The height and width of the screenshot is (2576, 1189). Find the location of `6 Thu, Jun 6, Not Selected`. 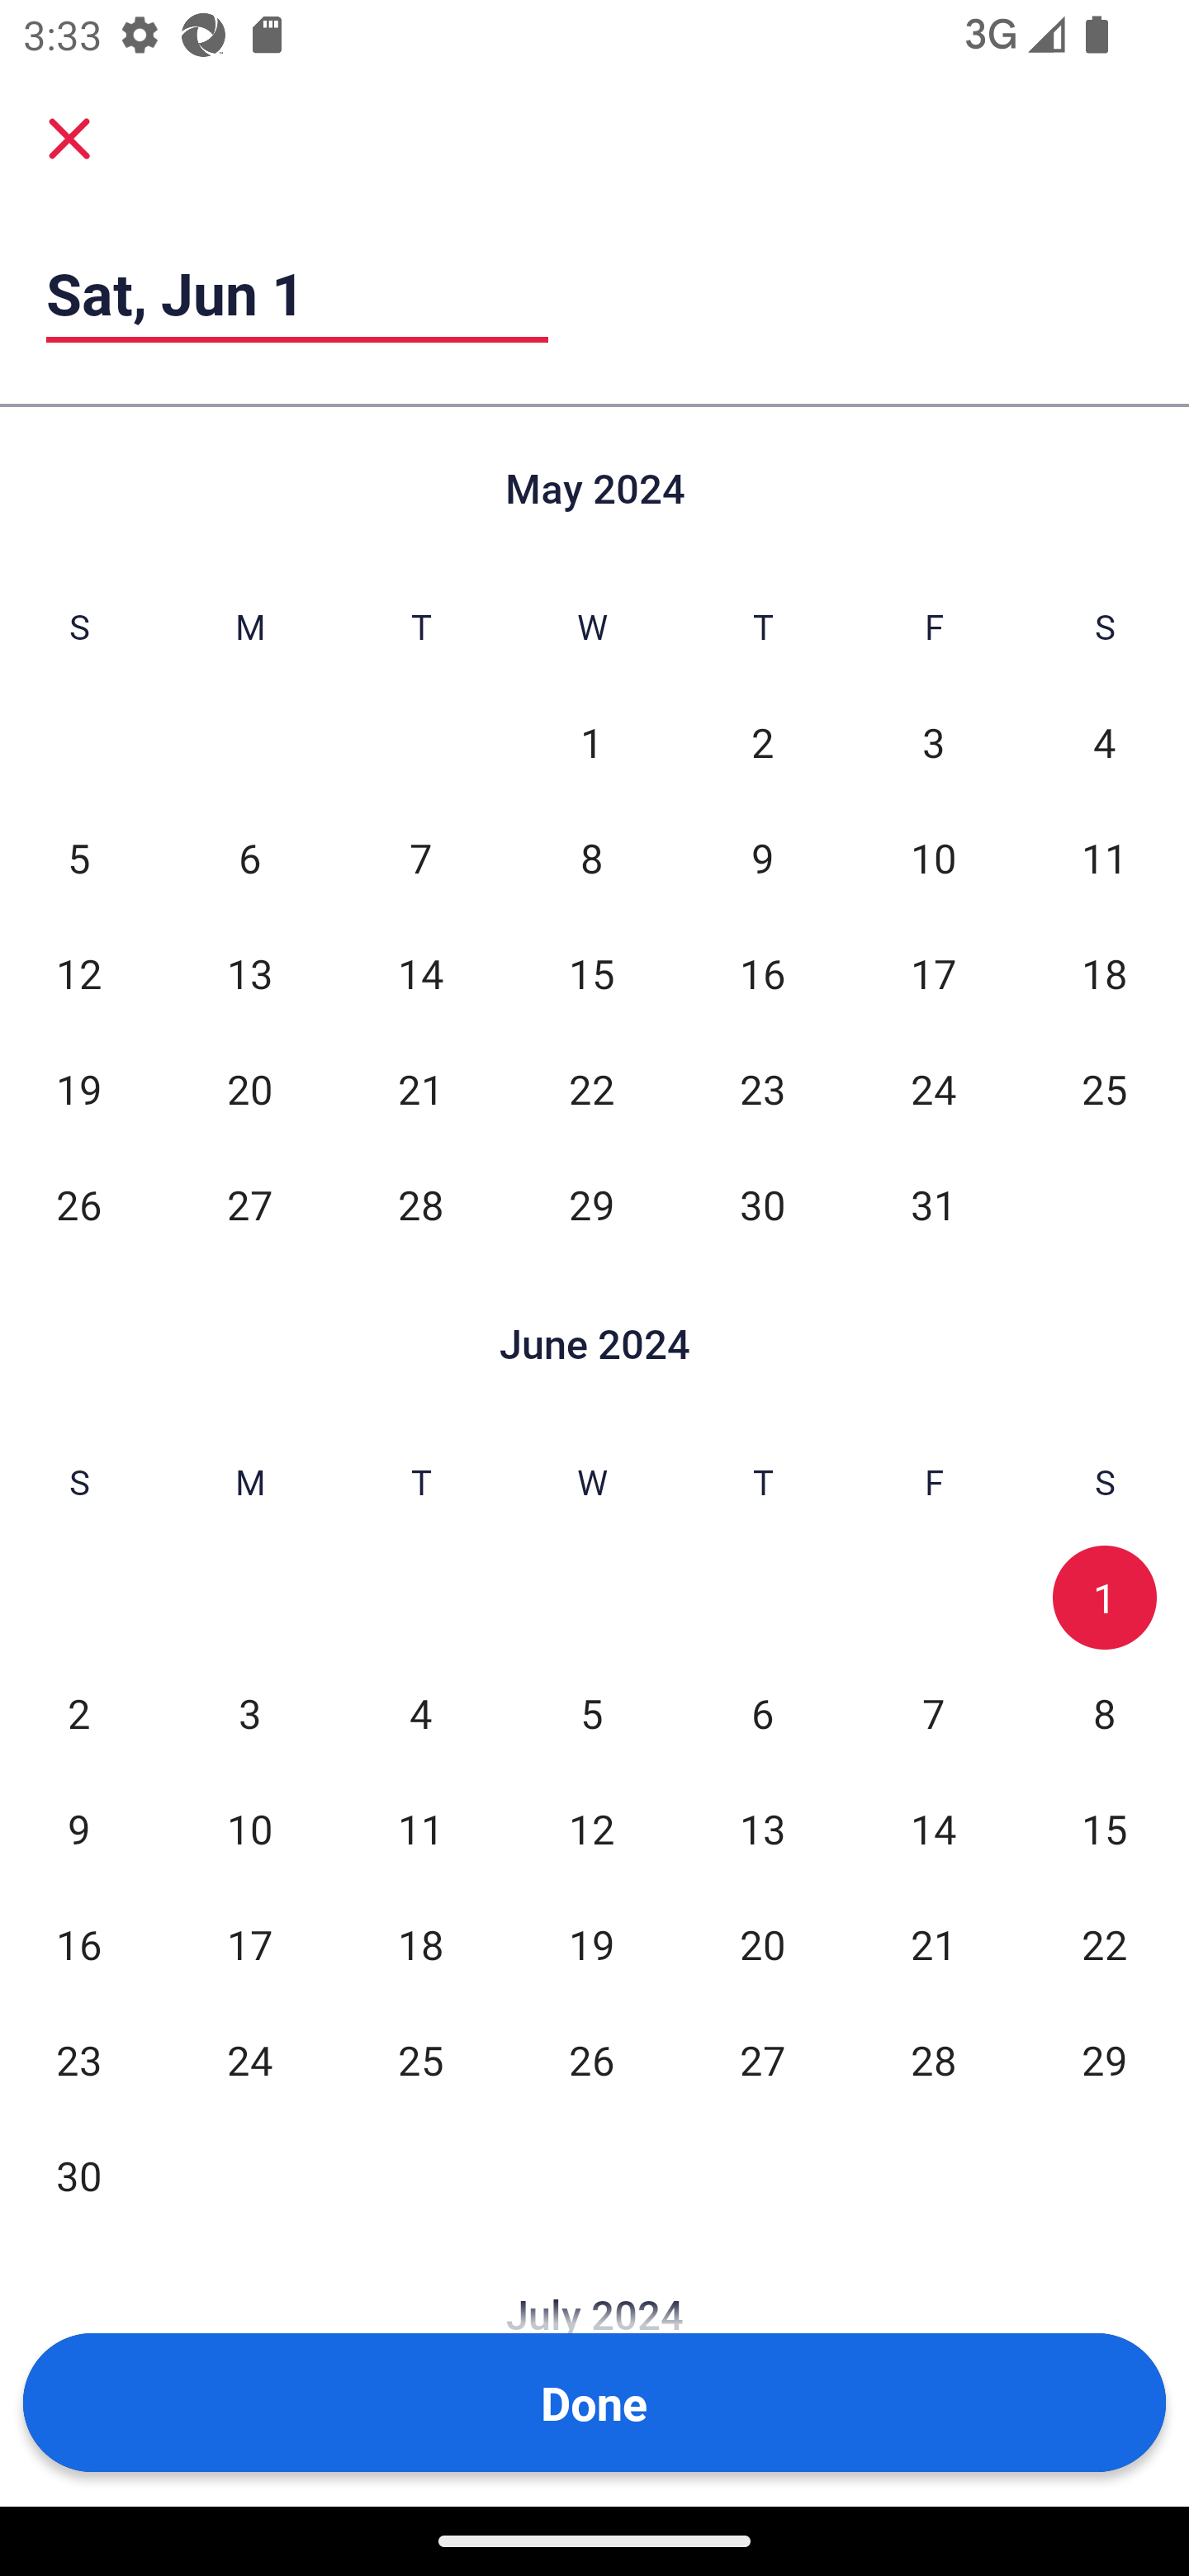

6 Thu, Jun 6, Not Selected is located at coordinates (762, 1714).